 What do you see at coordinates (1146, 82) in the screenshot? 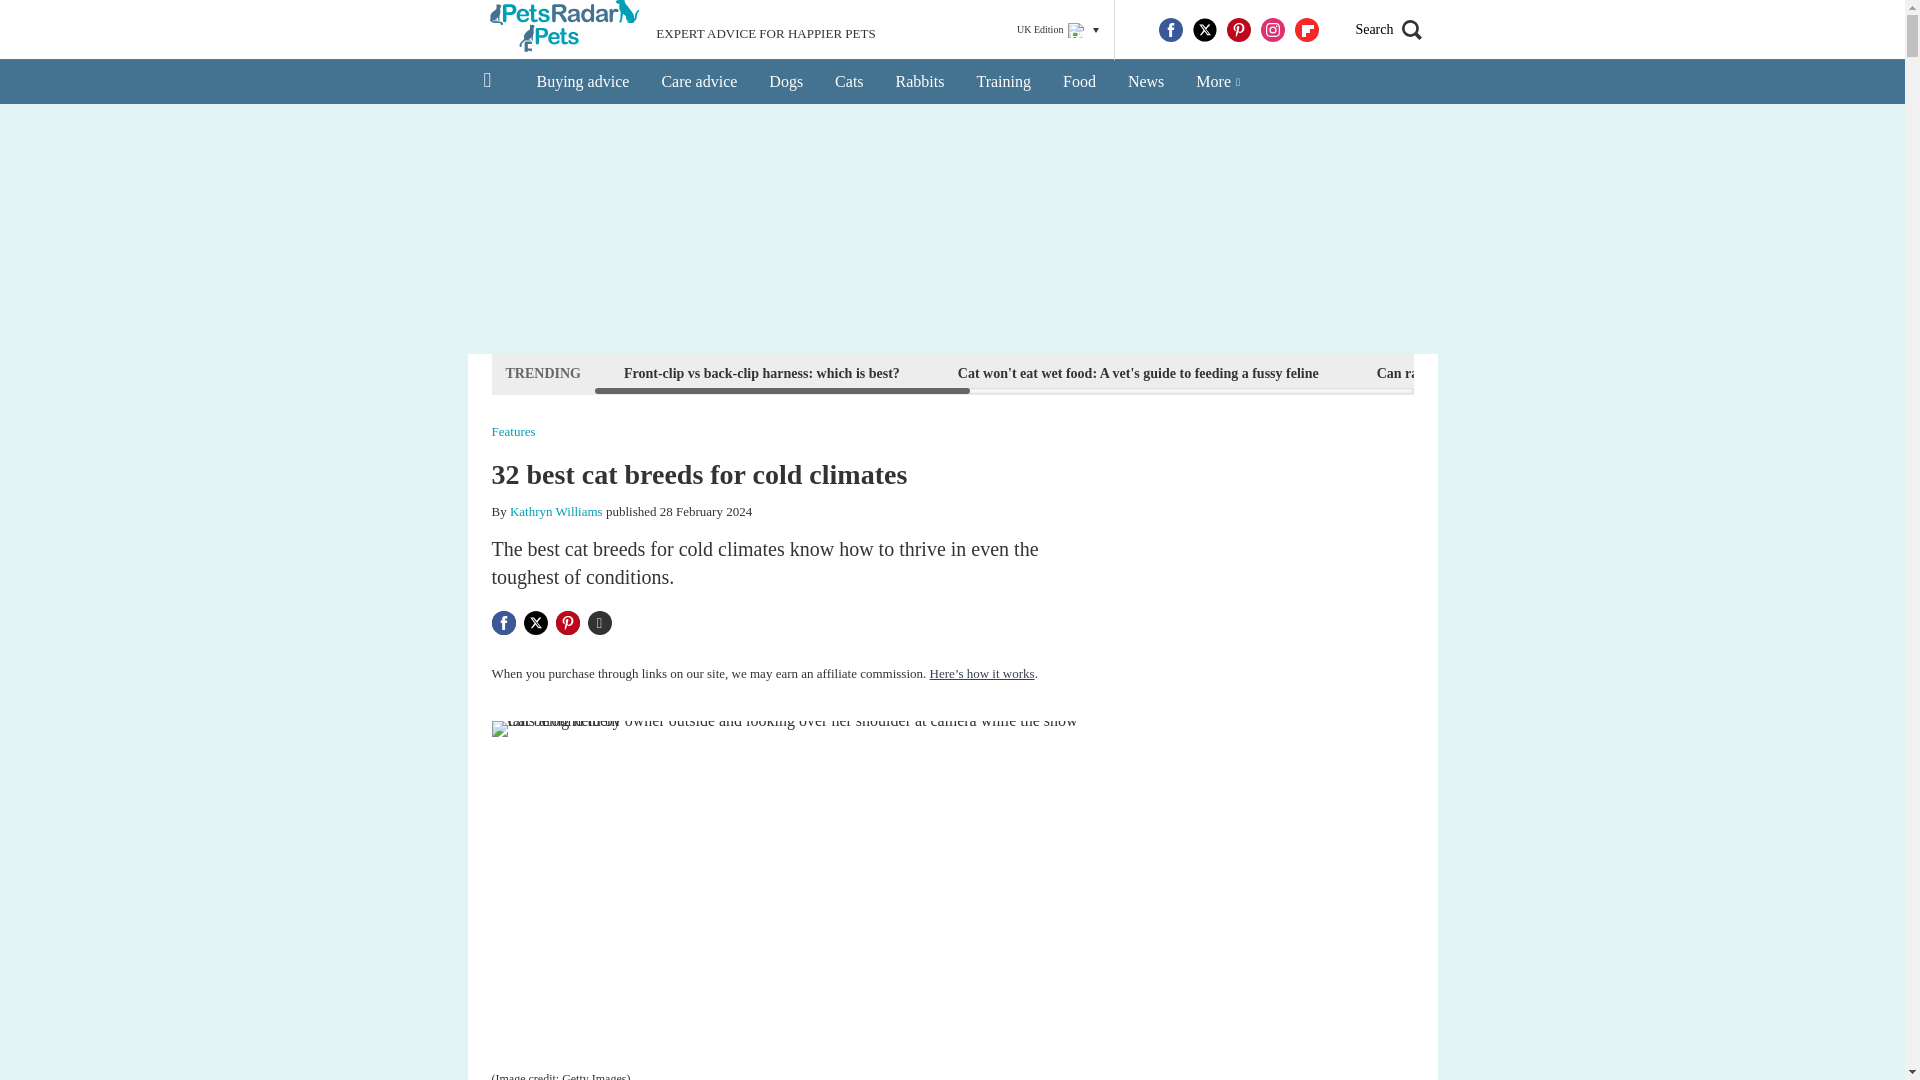
I see `News` at bounding box center [1146, 82].